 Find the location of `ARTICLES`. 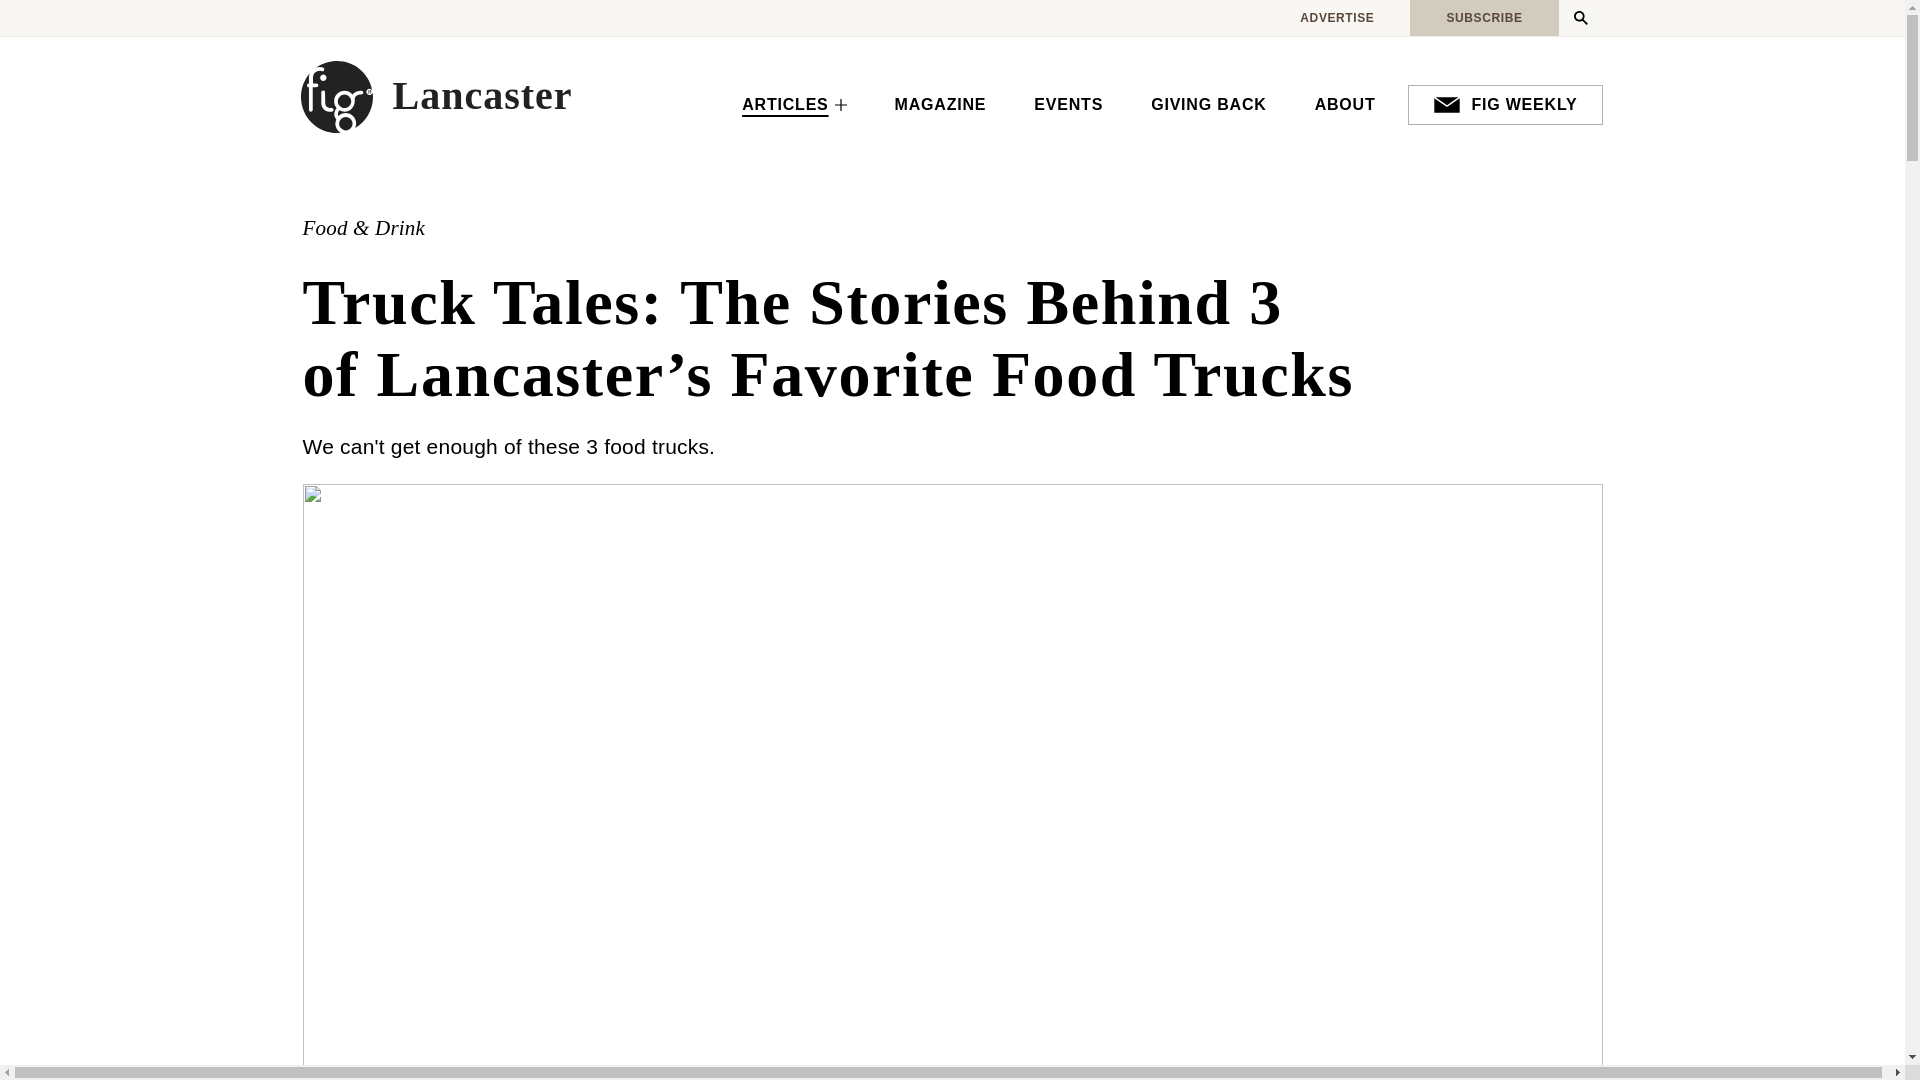

ARTICLES is located at coordinates (794, 105).